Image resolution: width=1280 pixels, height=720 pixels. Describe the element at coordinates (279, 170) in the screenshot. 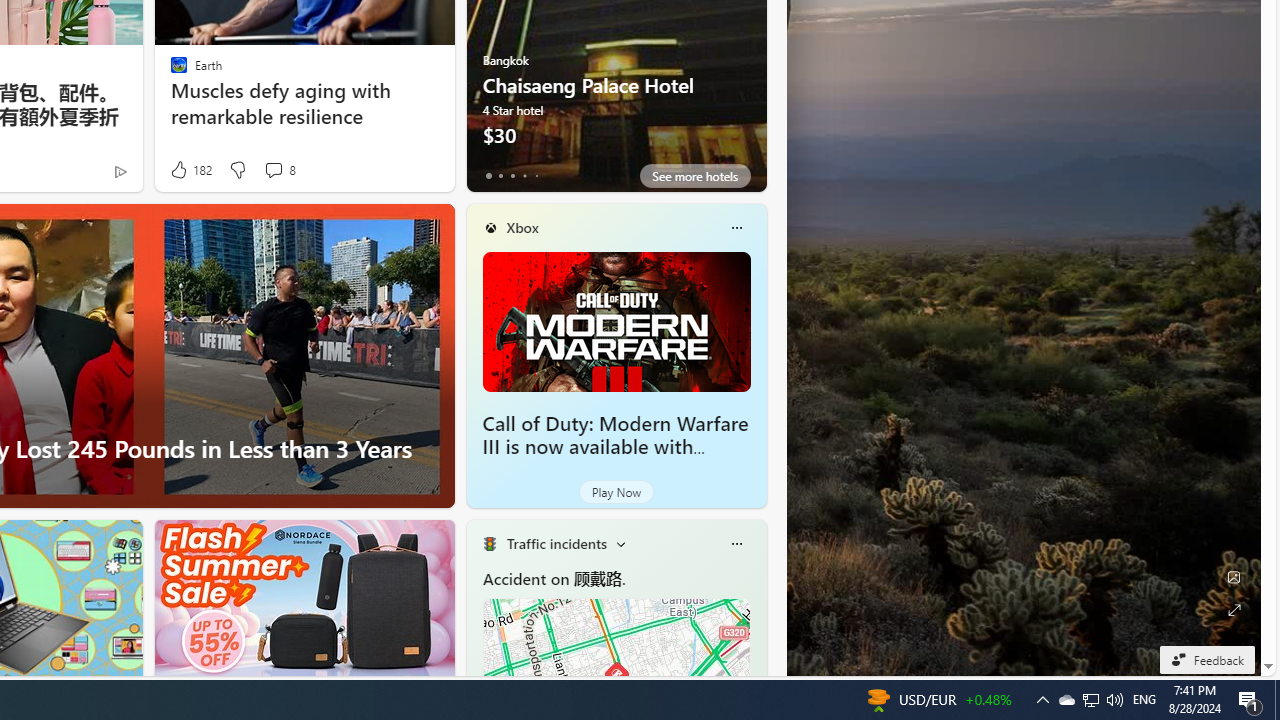

I see `View comments 8 Comment` at that location.